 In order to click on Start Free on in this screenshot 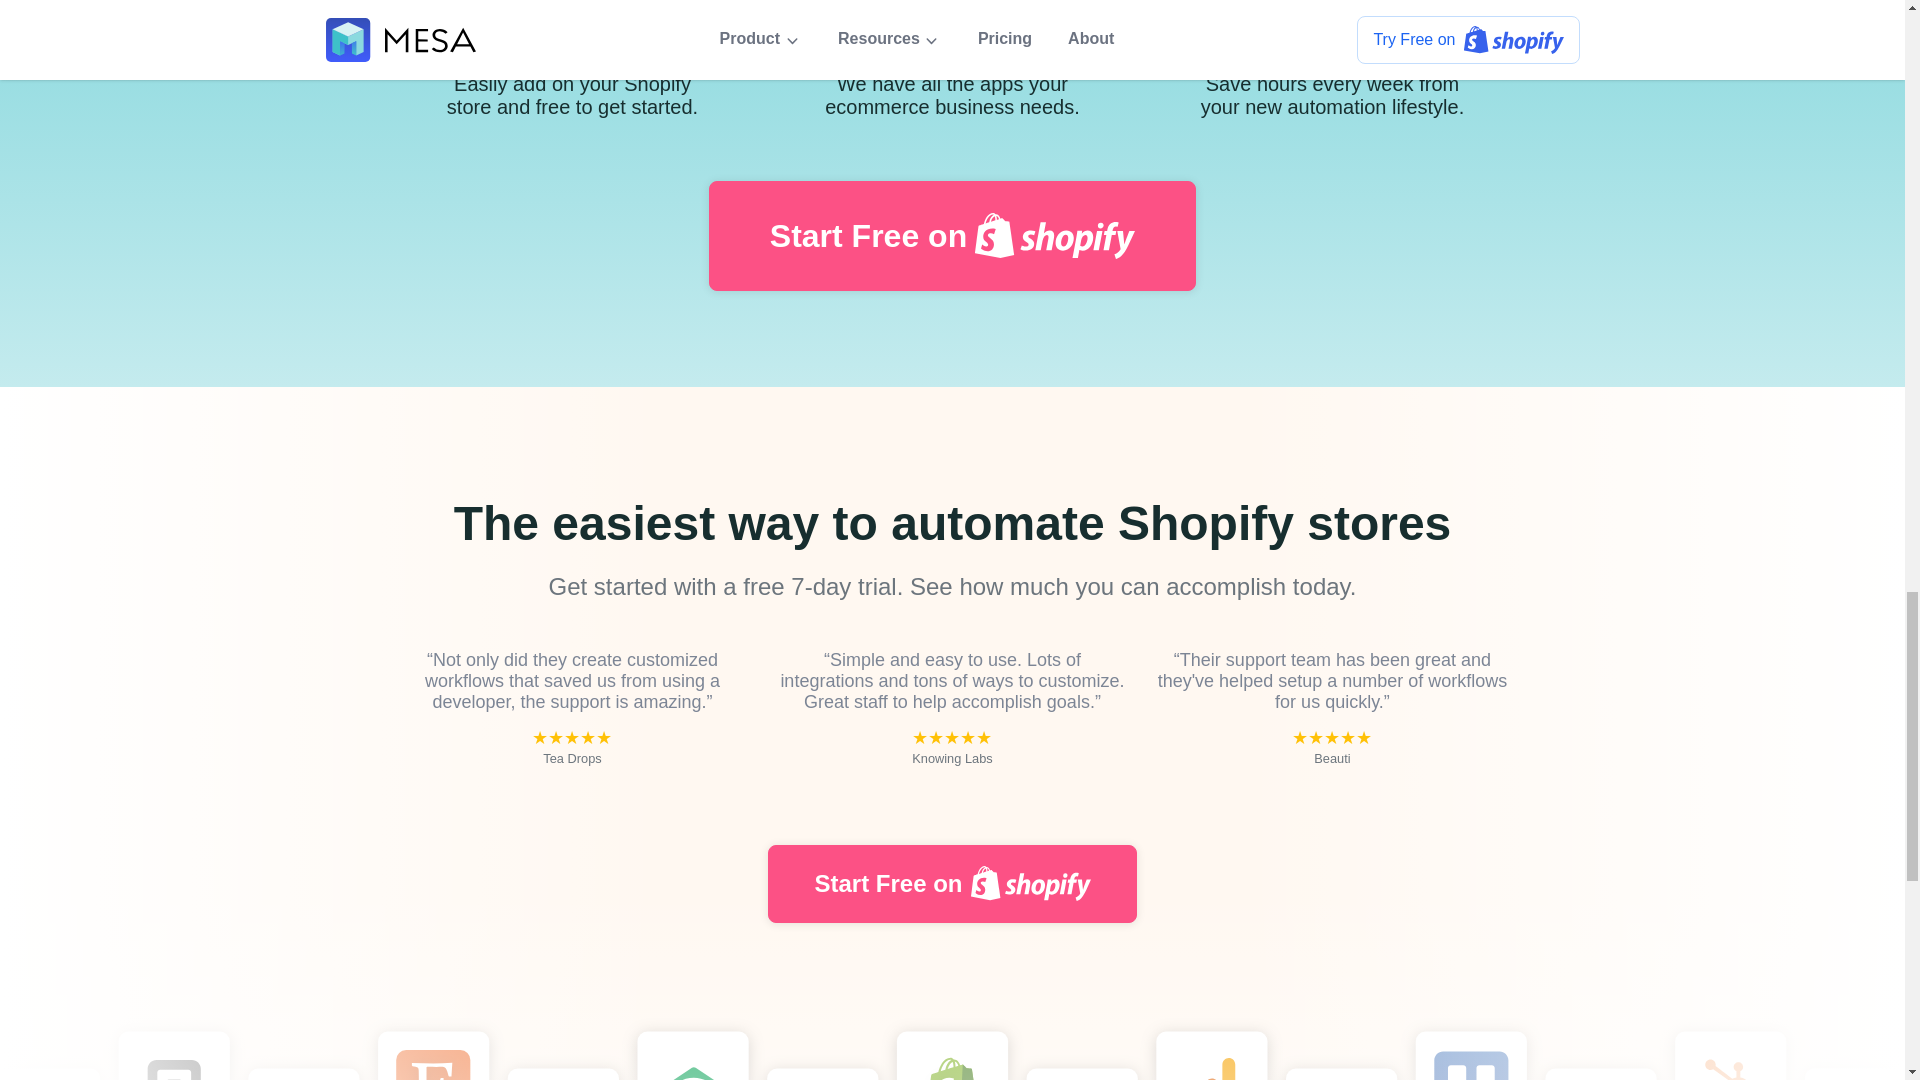, I will do `click(952, 236)`.